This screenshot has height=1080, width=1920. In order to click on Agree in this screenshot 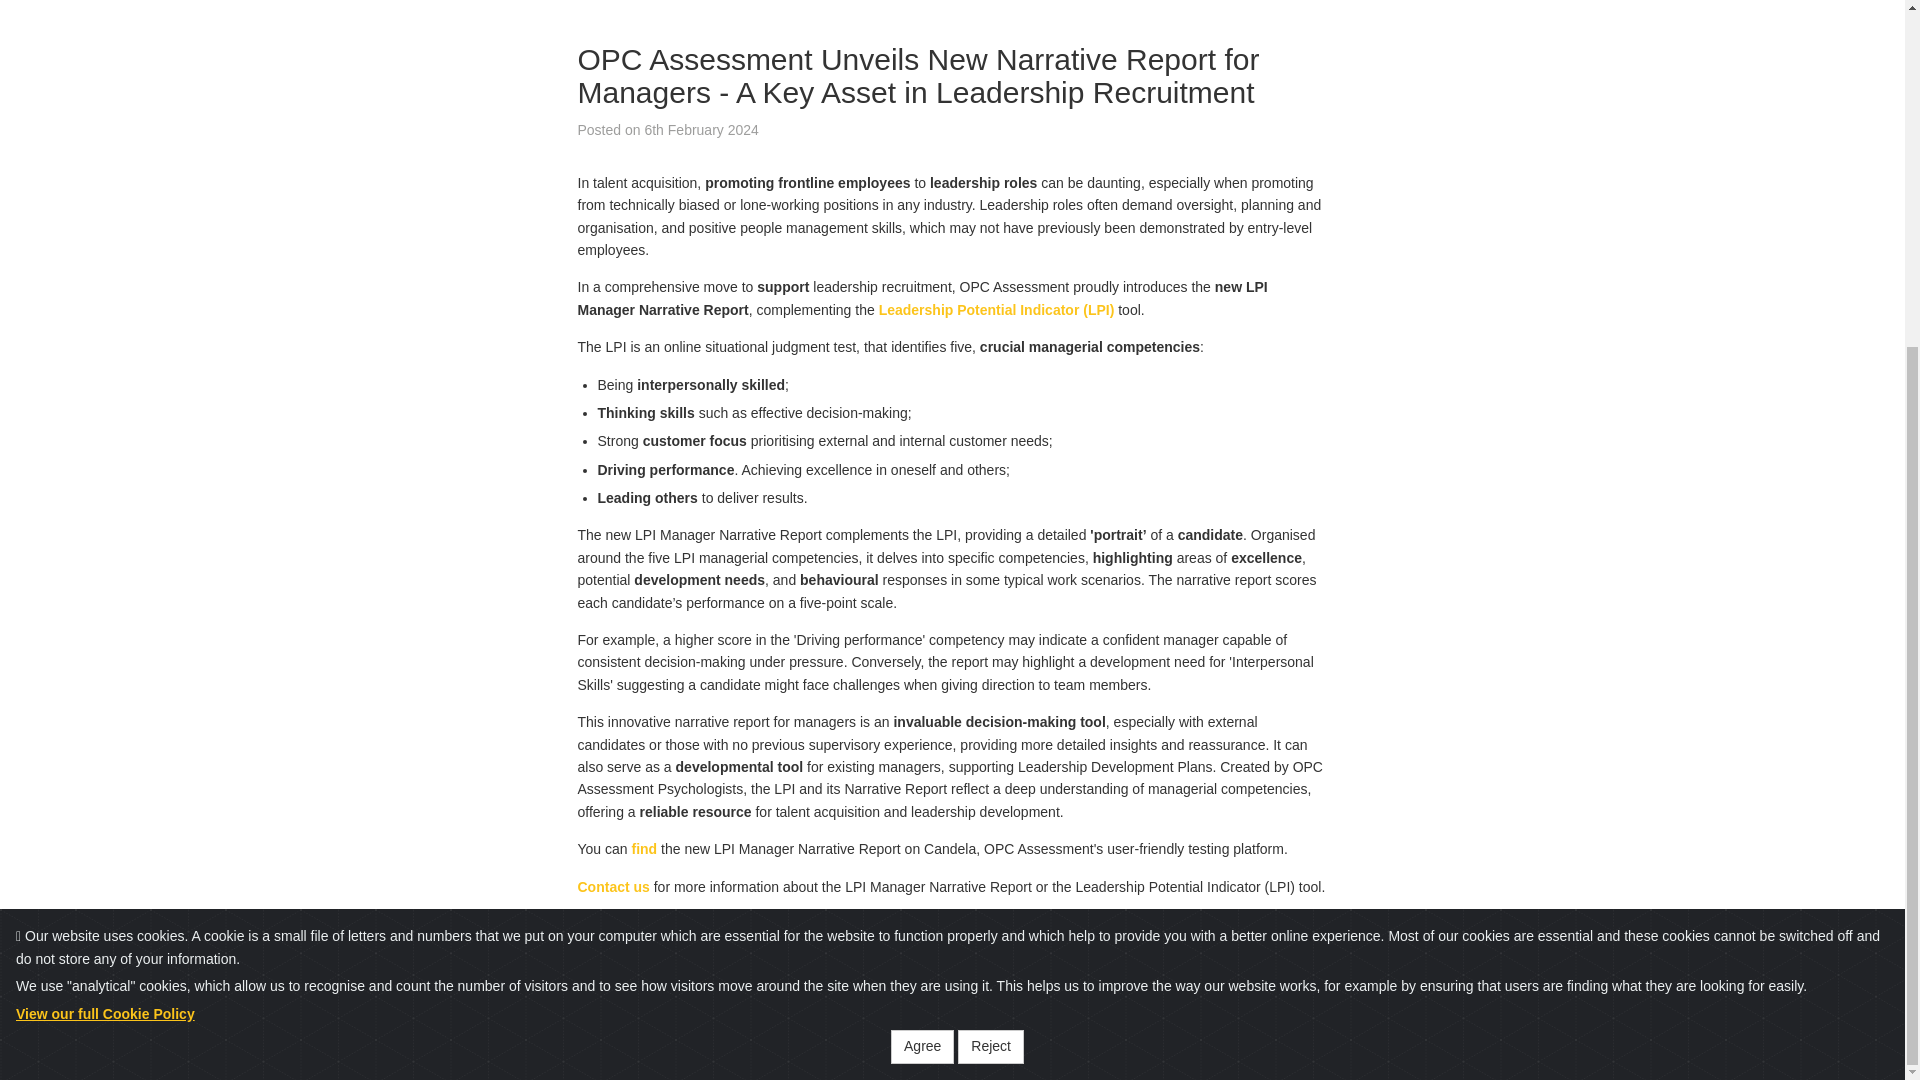, I will do `click(922, 548)`.